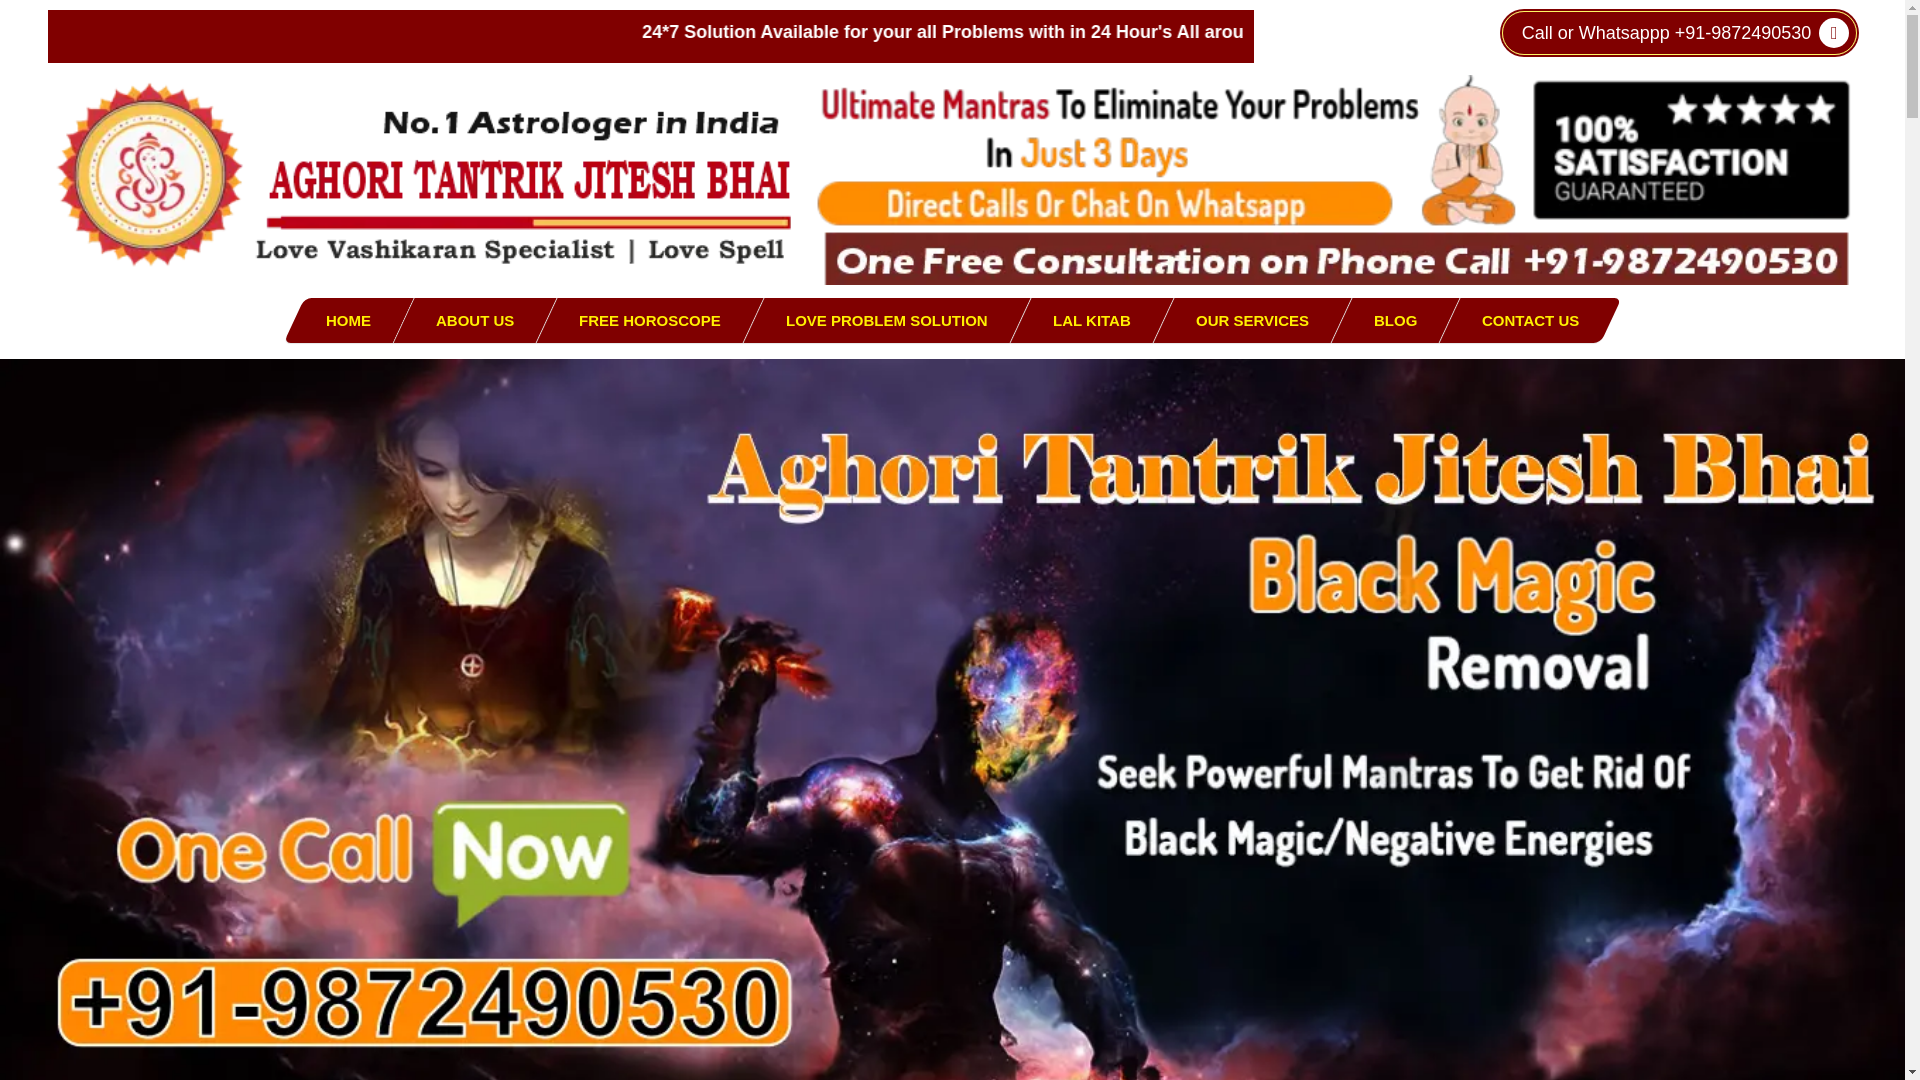 This screenshot has height=1080, width=1920. I want to click on BLOG, so click(1396, 320).